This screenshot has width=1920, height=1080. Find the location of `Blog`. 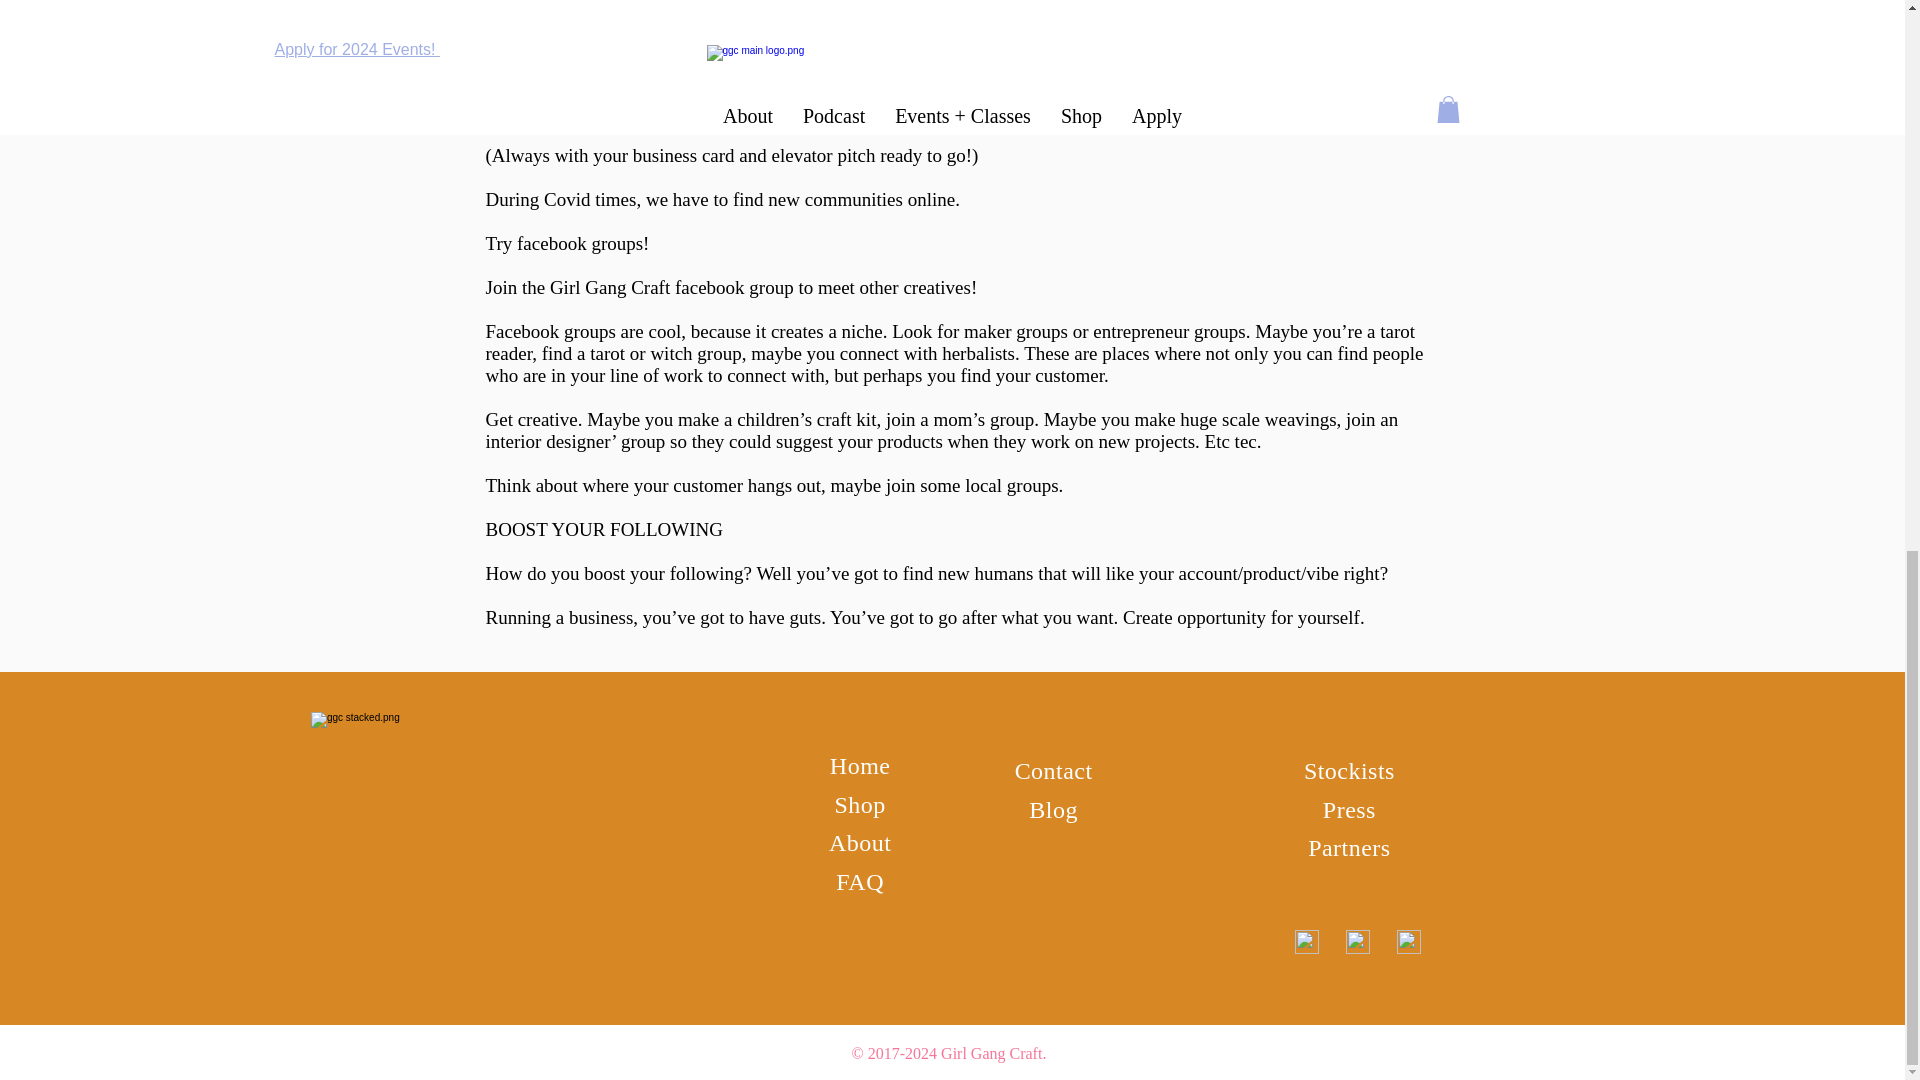

Blog is located at coordinates (1053, 810).